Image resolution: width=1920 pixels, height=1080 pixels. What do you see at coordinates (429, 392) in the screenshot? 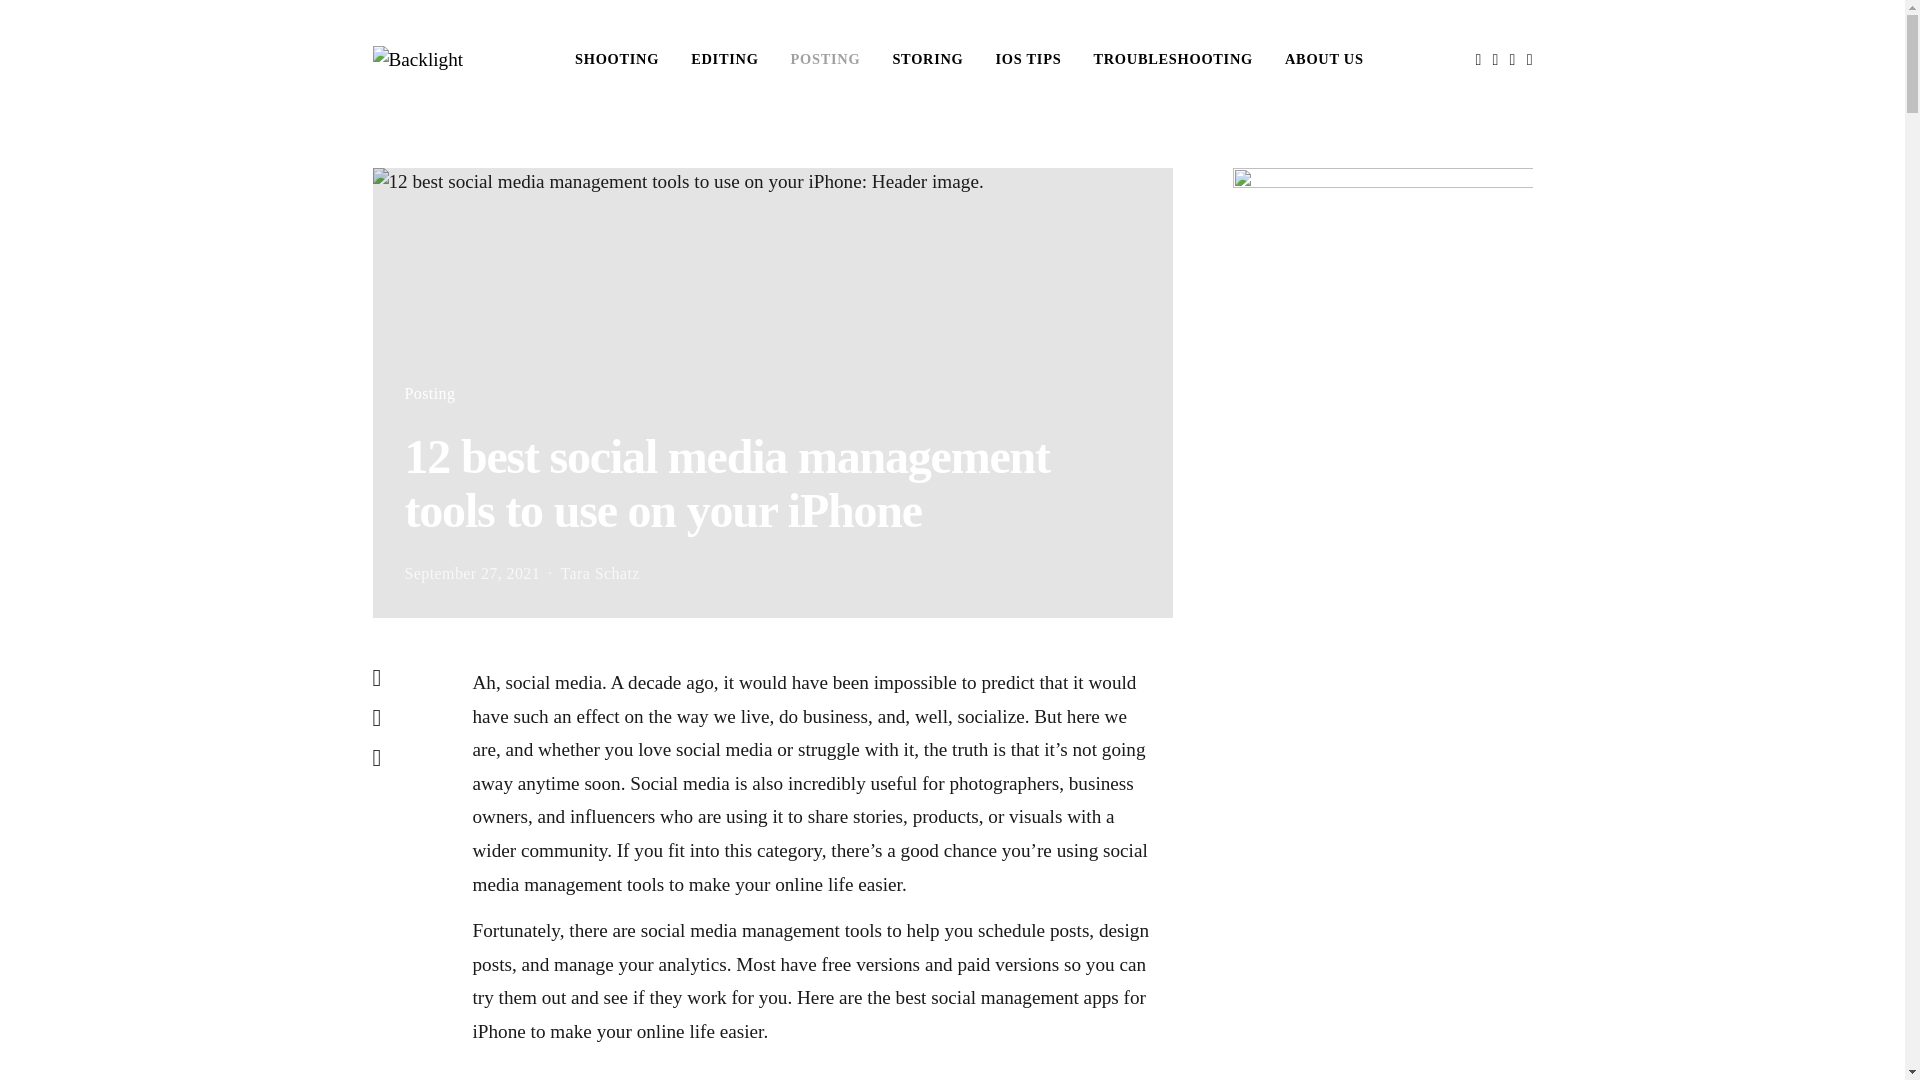
I see `Posting` at bounding box center [429, 392].